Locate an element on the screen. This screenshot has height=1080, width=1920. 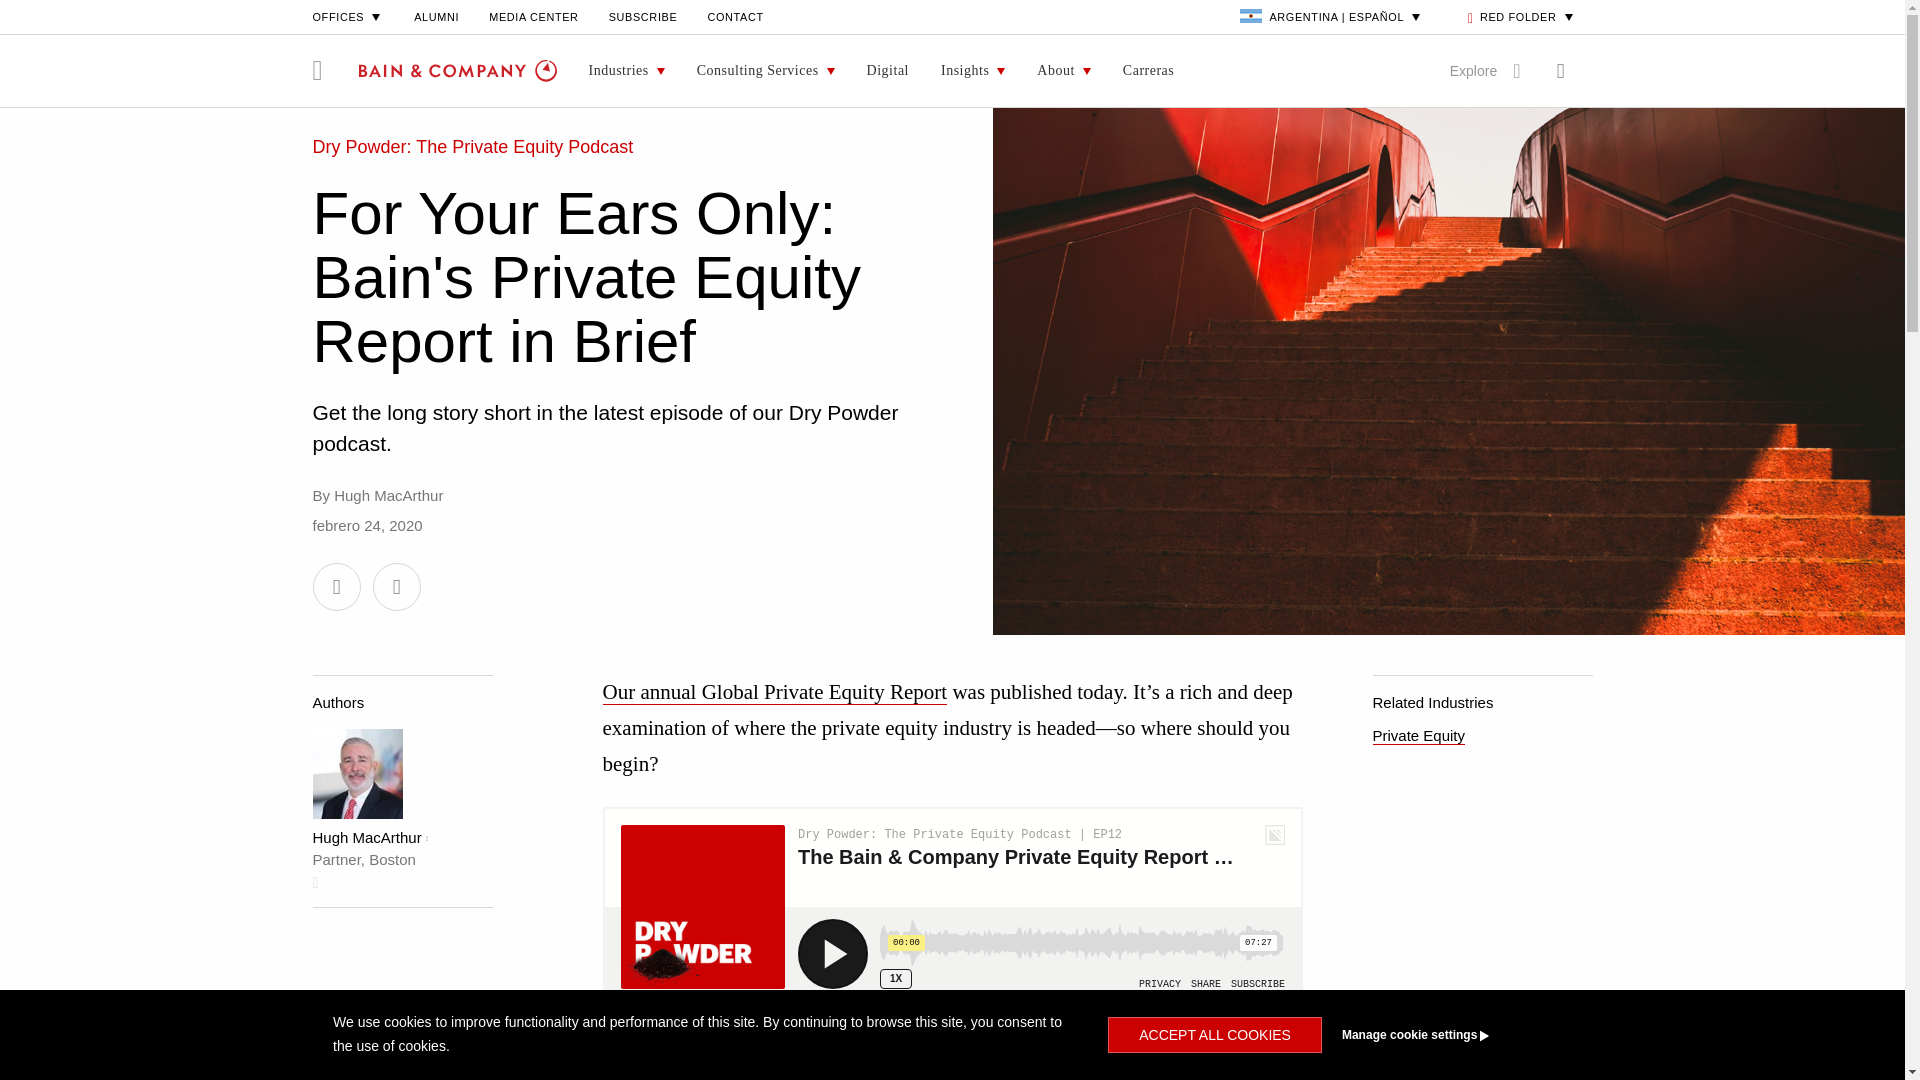
Manage cookie settings is located at coordinates (1452, 1035).